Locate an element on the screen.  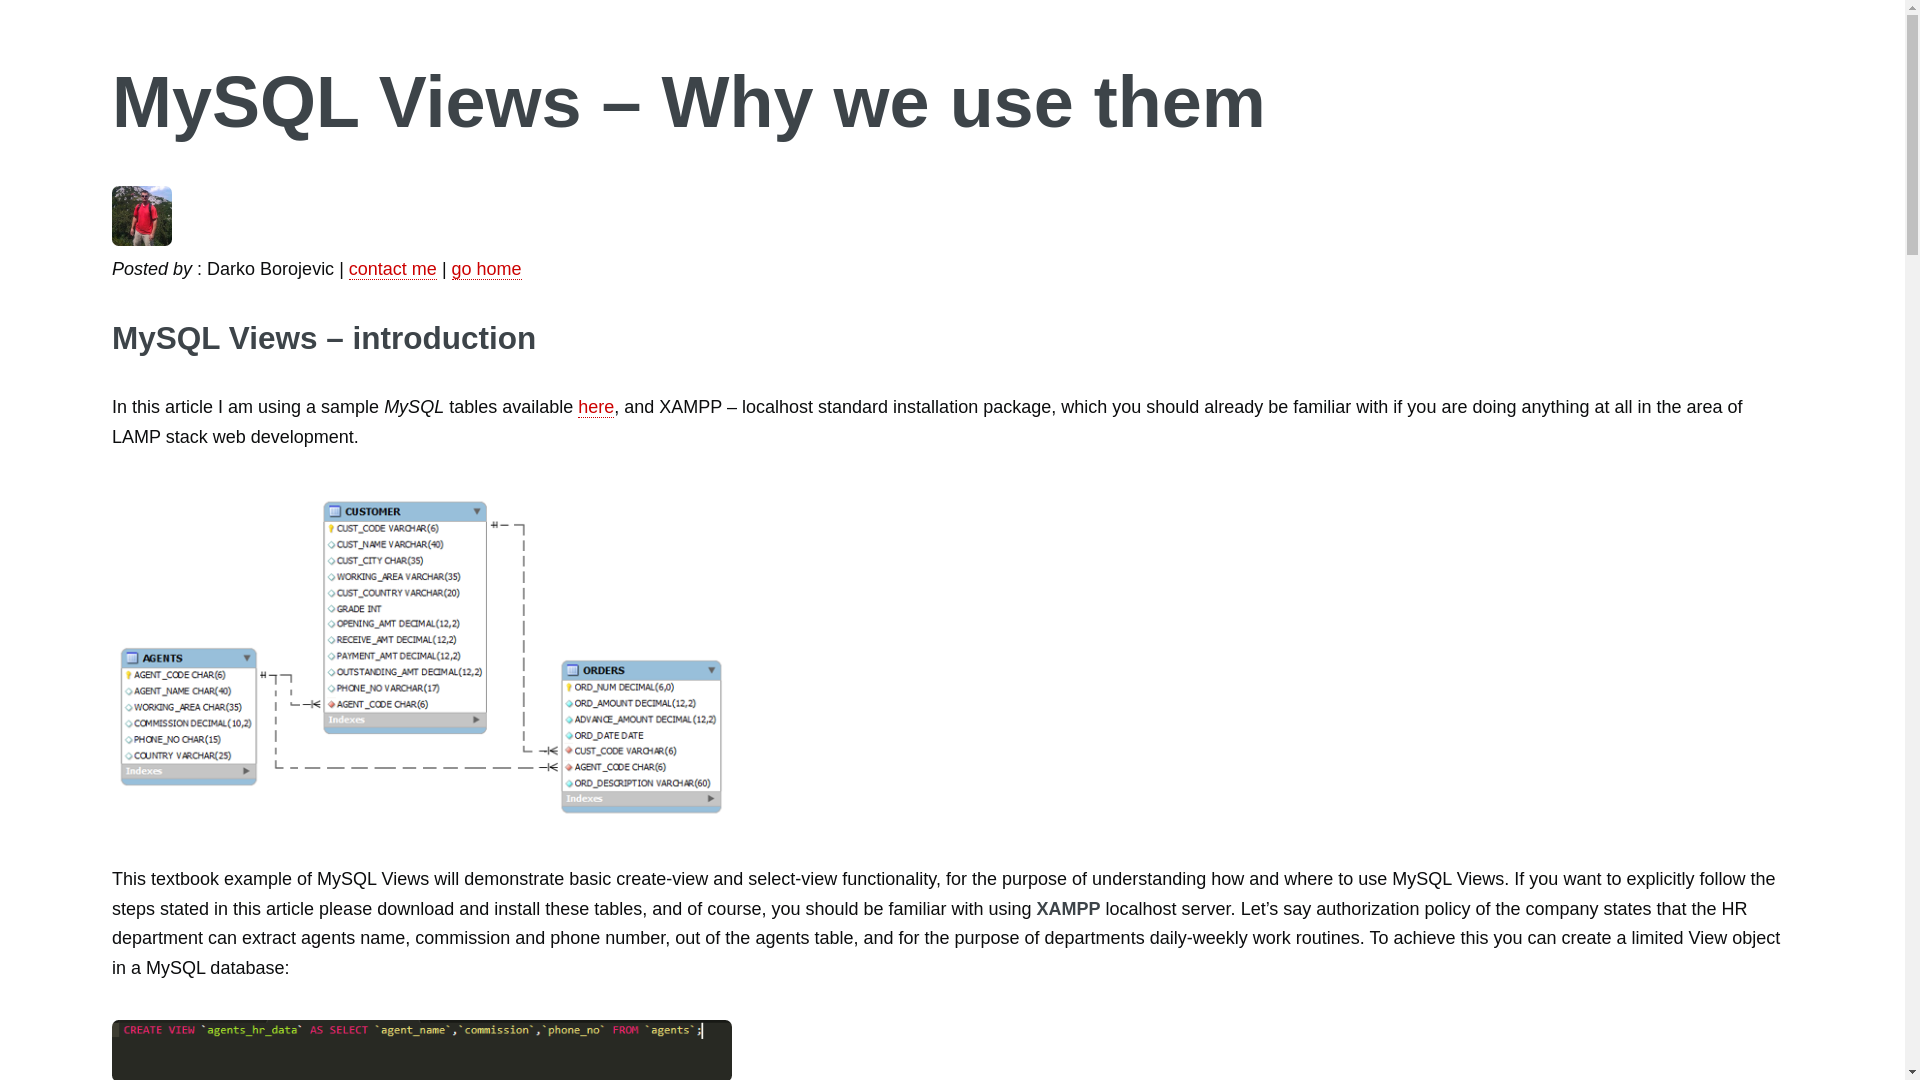
go home is located at coordinates (486, 269).